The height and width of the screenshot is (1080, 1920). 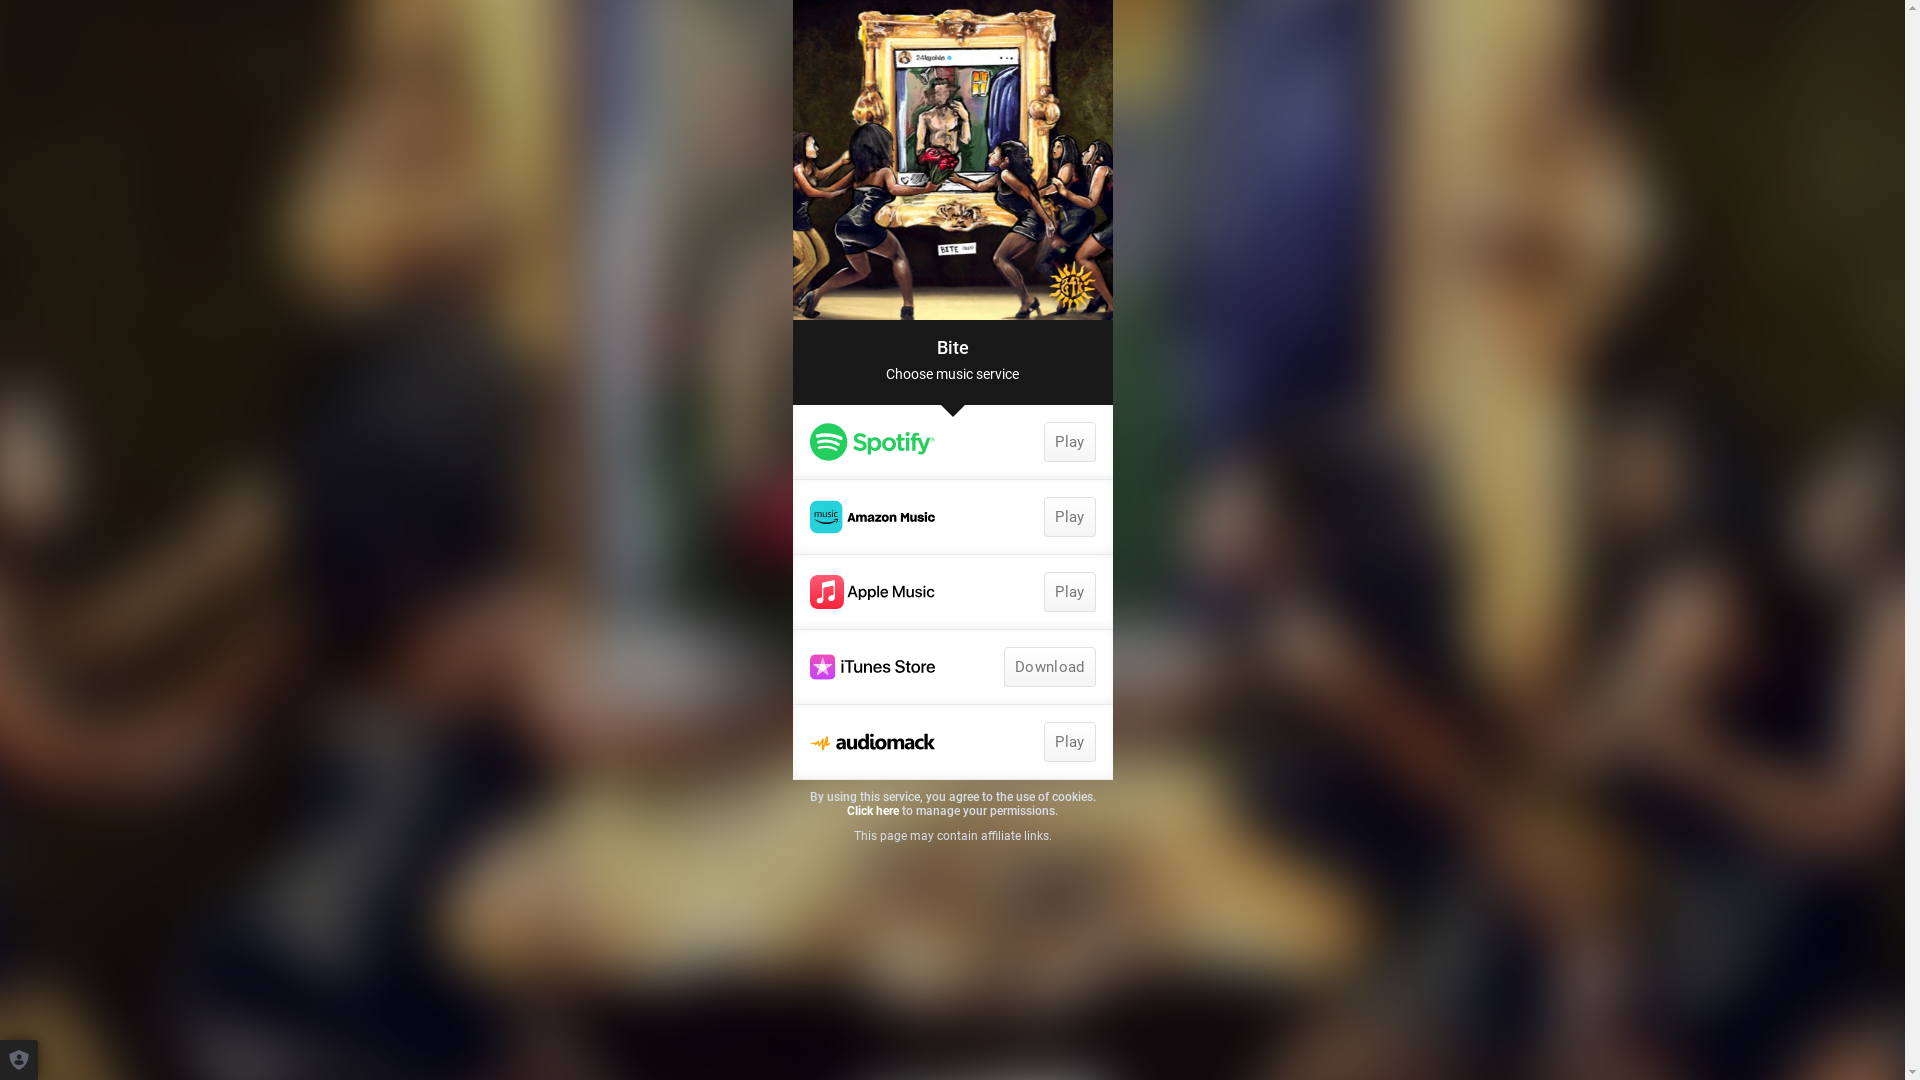 What do you see at coordinates (952, 160) in the screenshot?
I see `Click to view services` at bounding box center [952, 160].